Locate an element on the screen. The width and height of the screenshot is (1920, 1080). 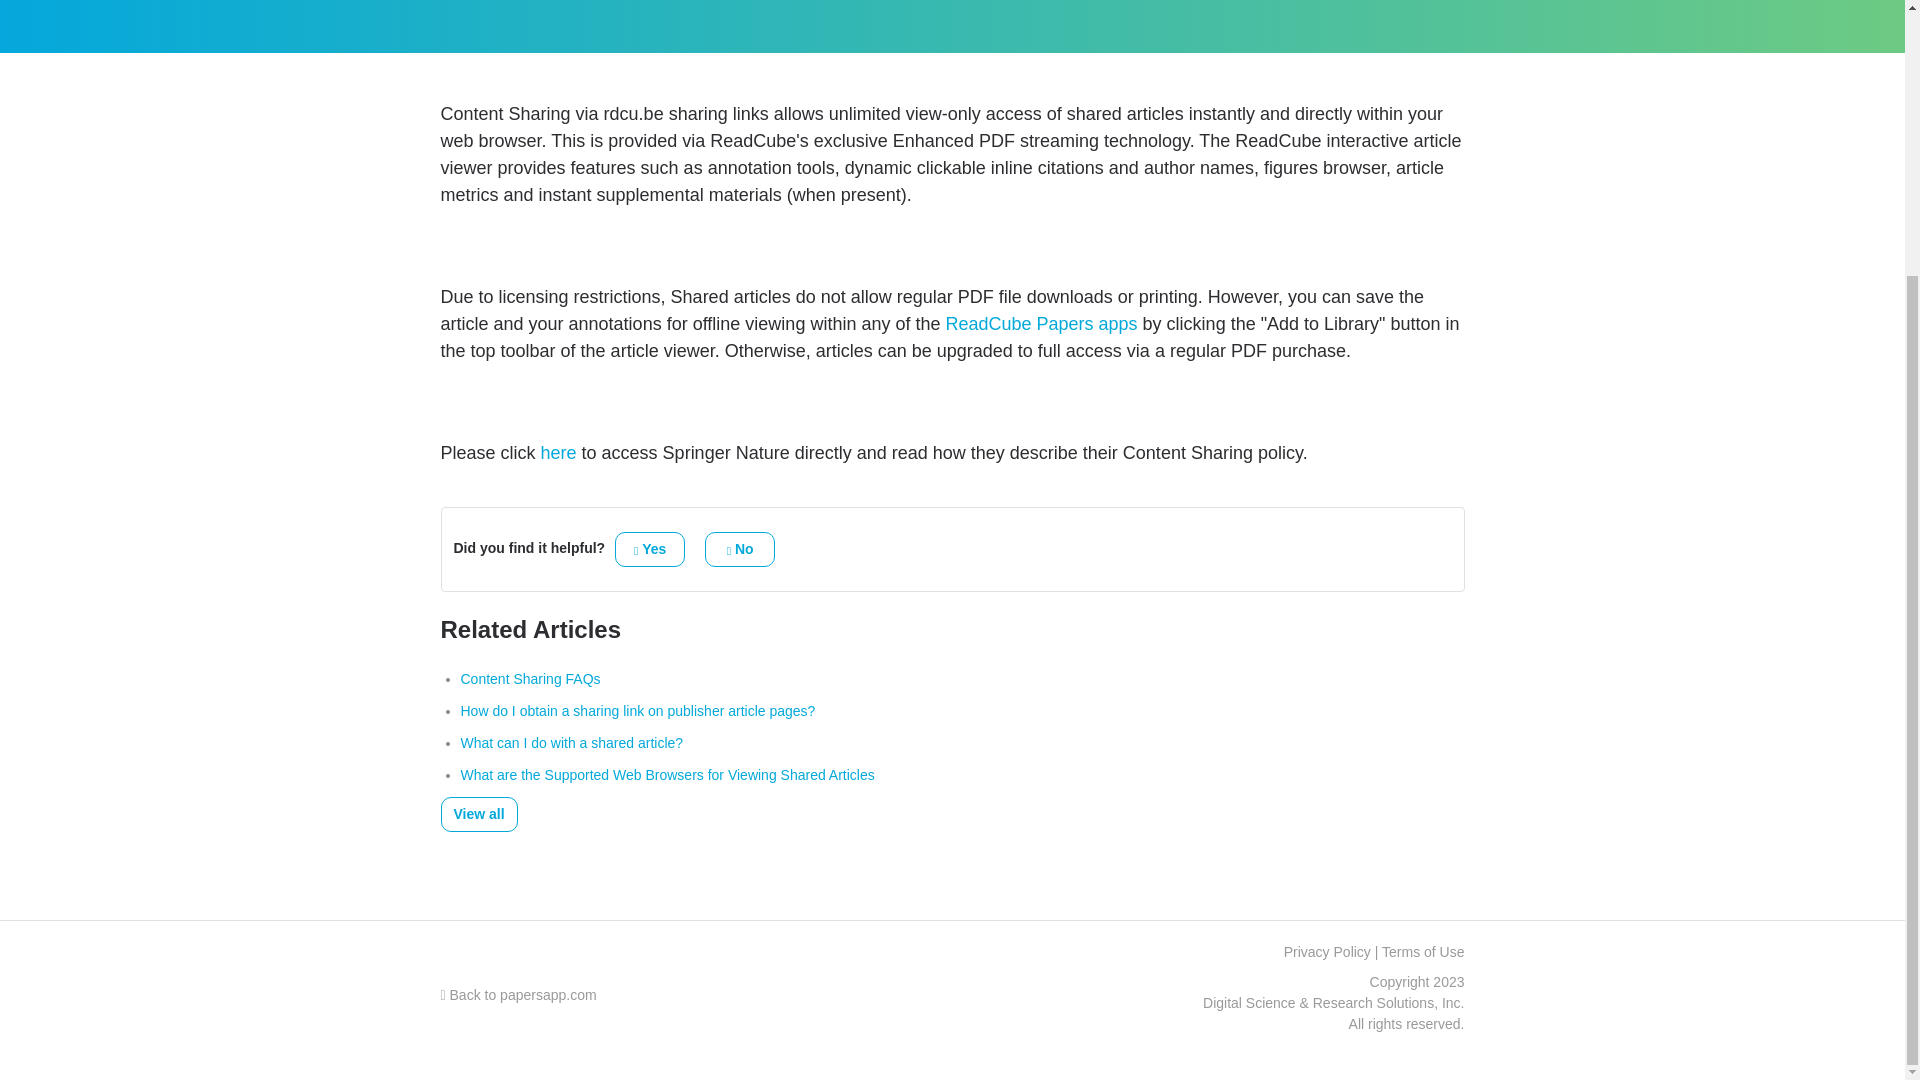
What can I do with a shared article? is located at coordinates (572, 742).